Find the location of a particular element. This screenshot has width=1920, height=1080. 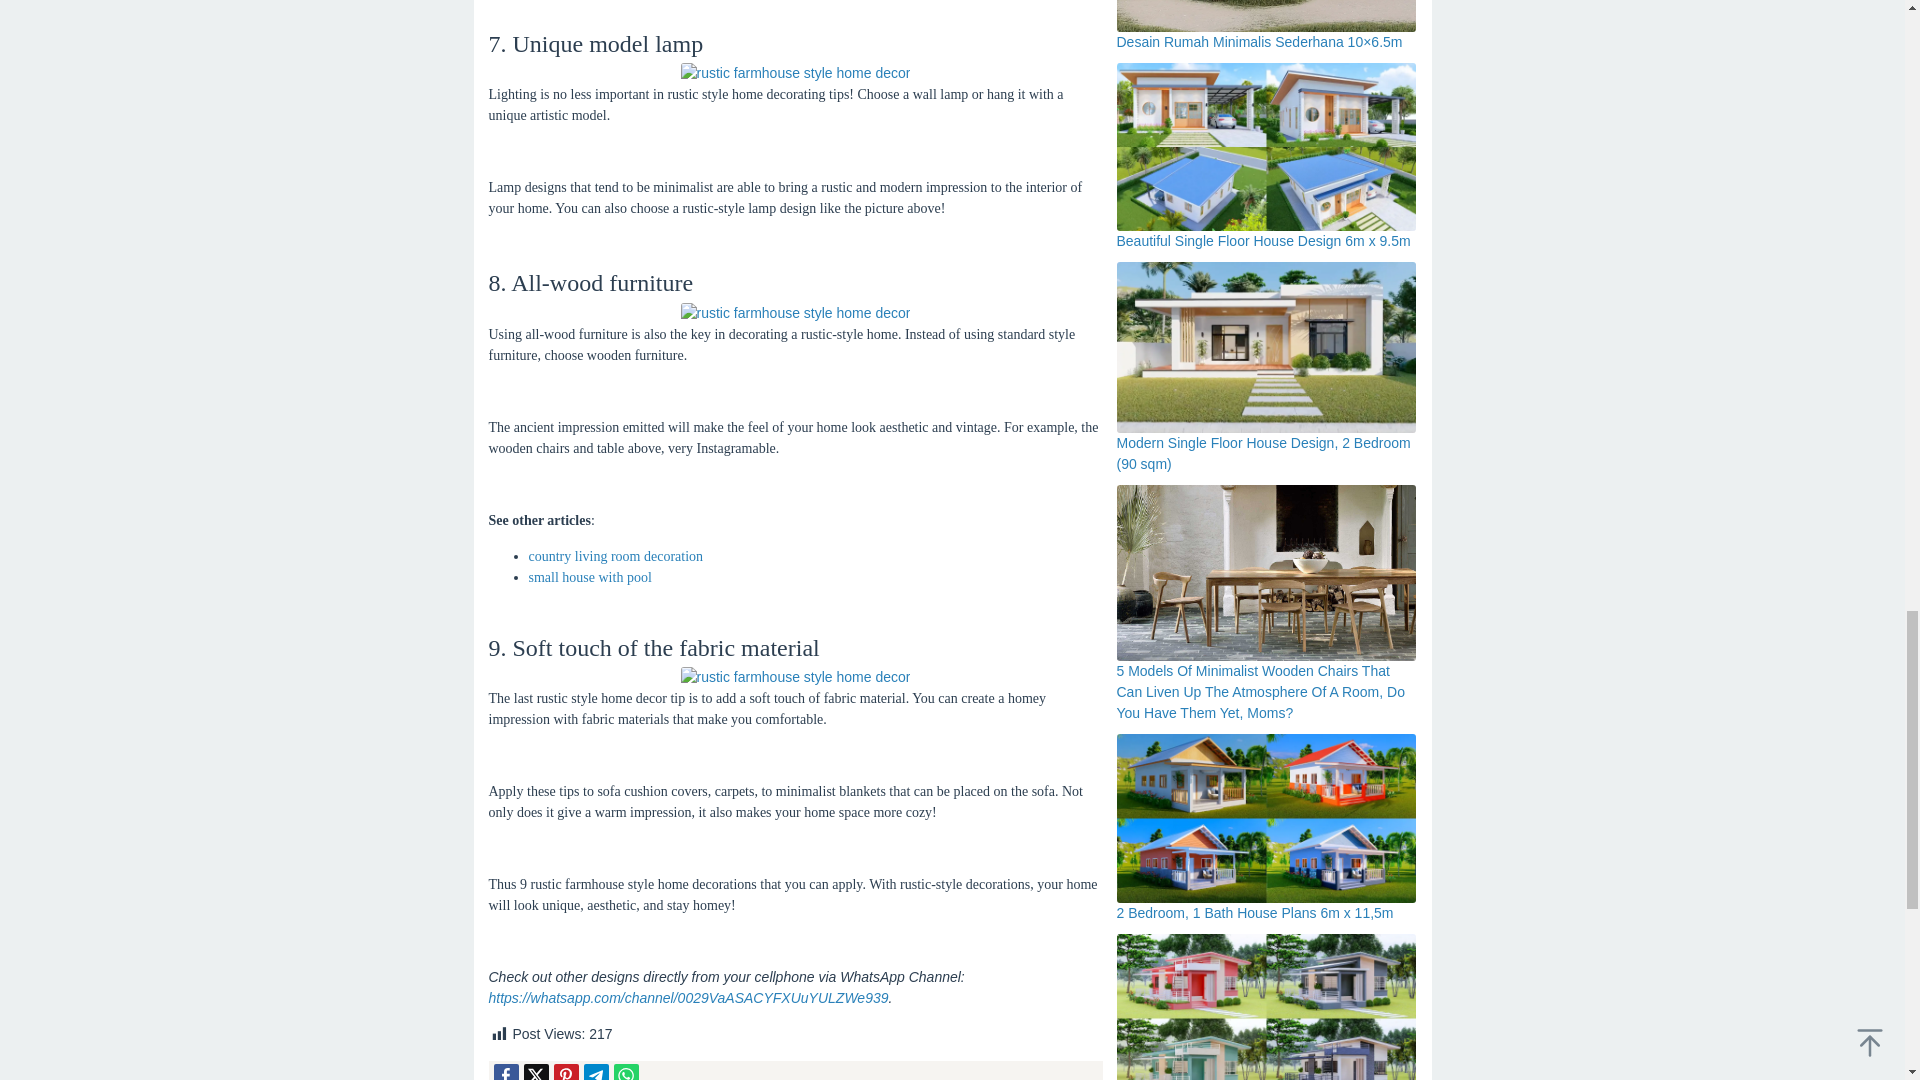

Tweet this is located at coordinates (536, 1072).